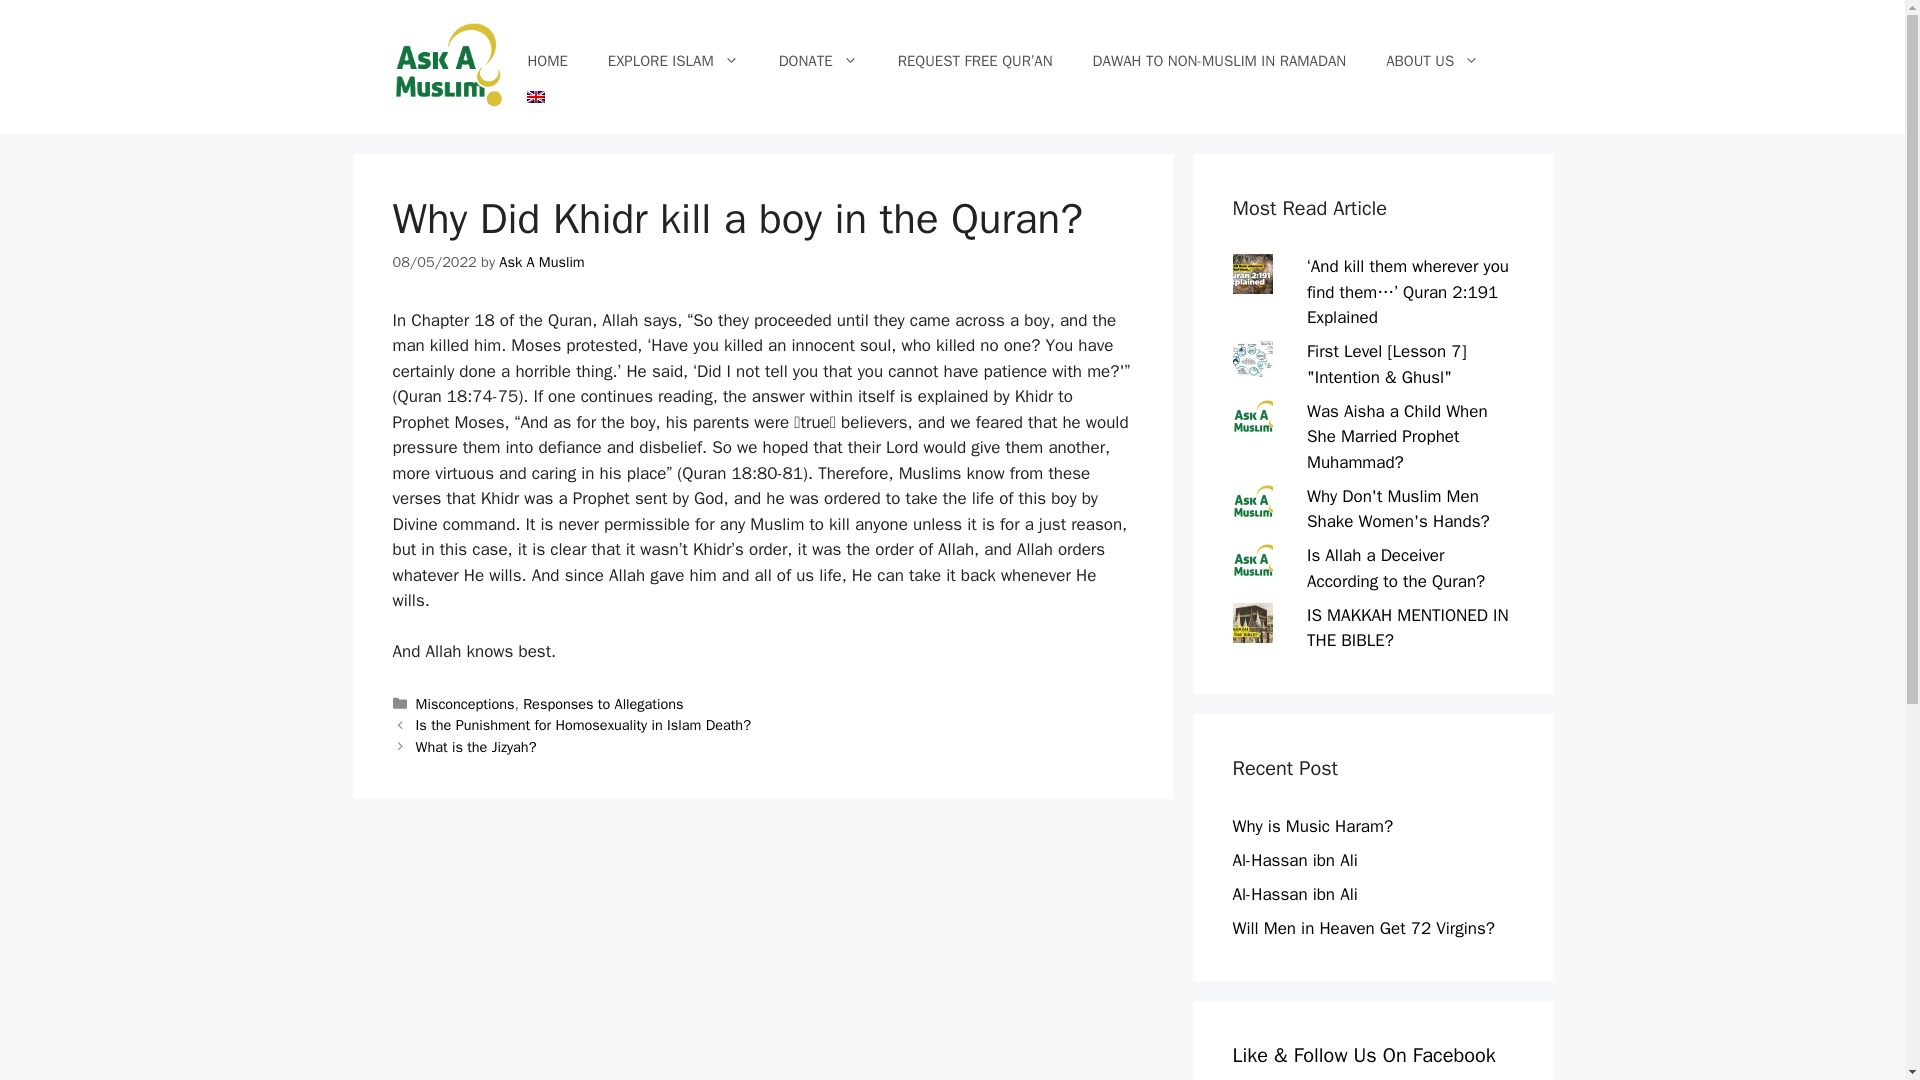 This screenshot has height=1080, width=1920. What do you see at coordinates (541, 262) in the screenshot?
I see `View all posts by Ask A Muslim` at bounding box center [541, 262].